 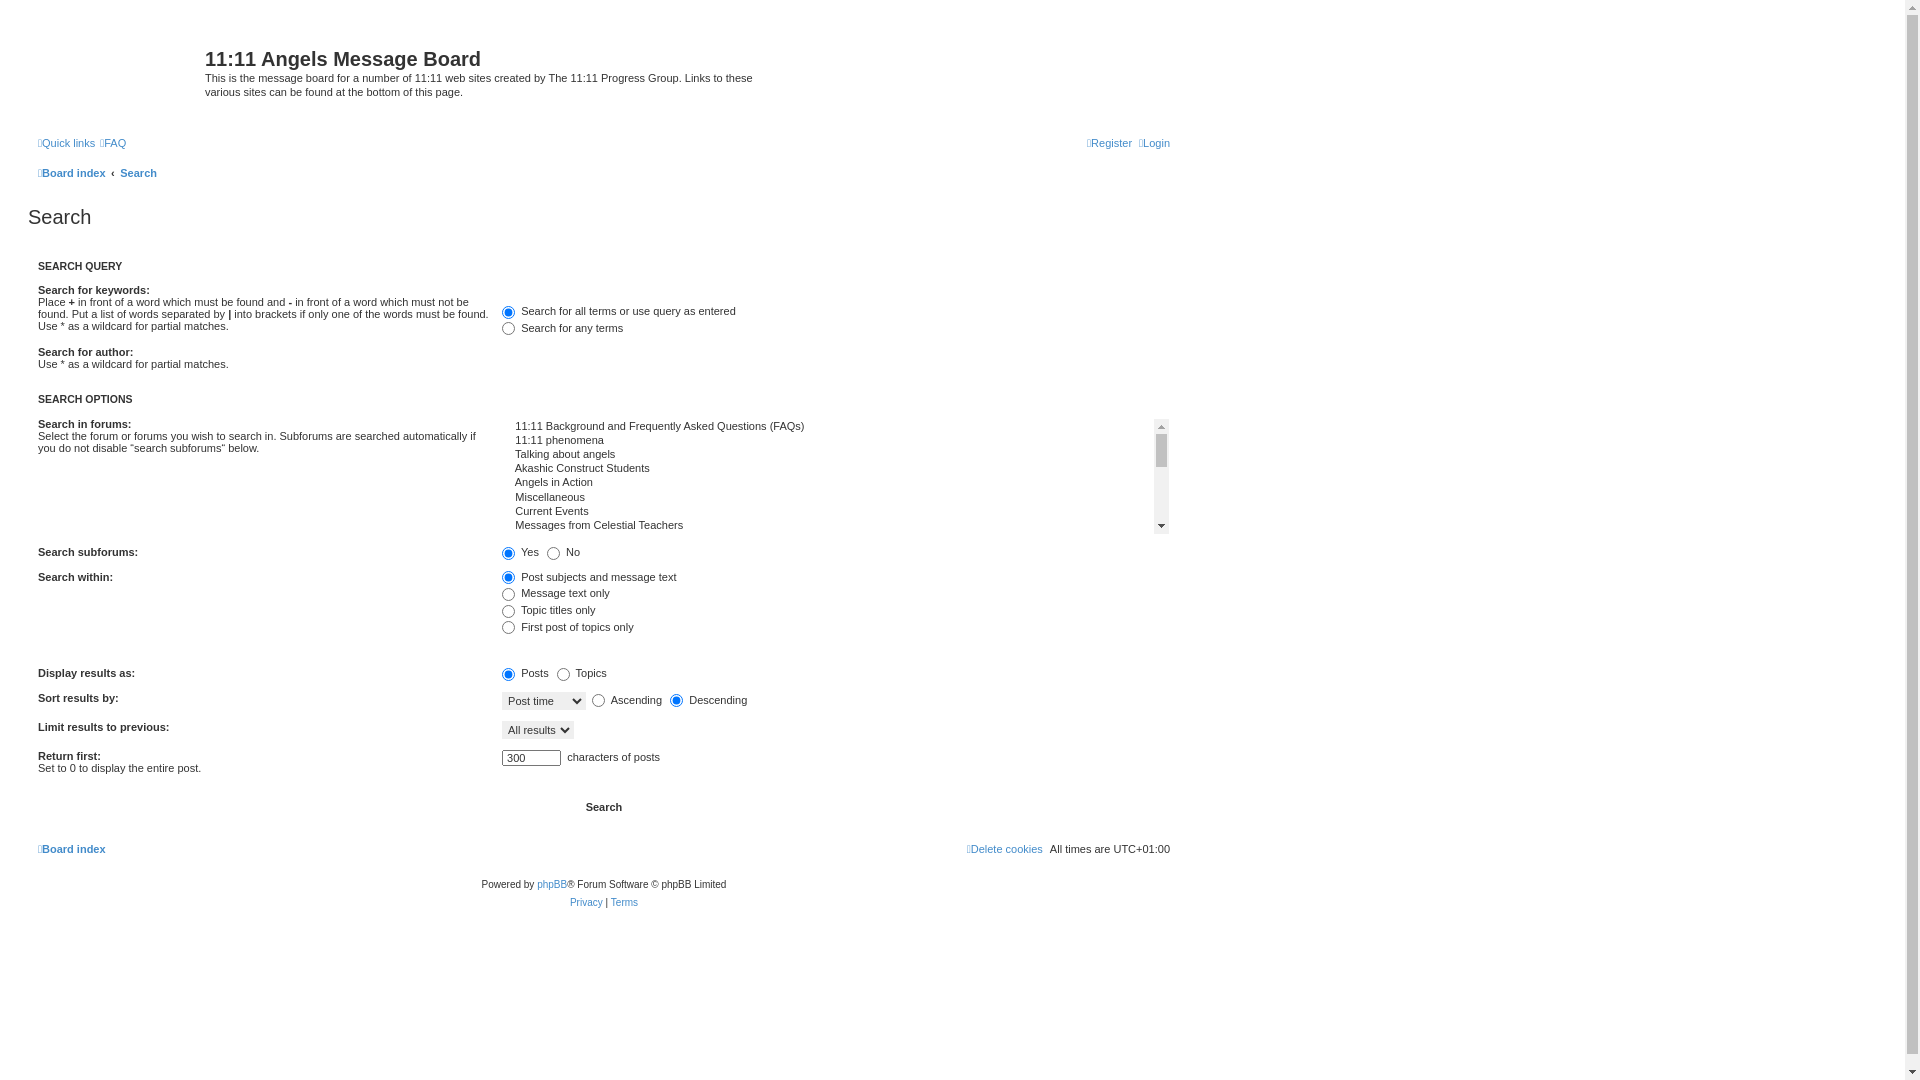 What do you see at coordinates (532, 758) in the screenshot?
I see `Return first` at bounding box center [532, 758].